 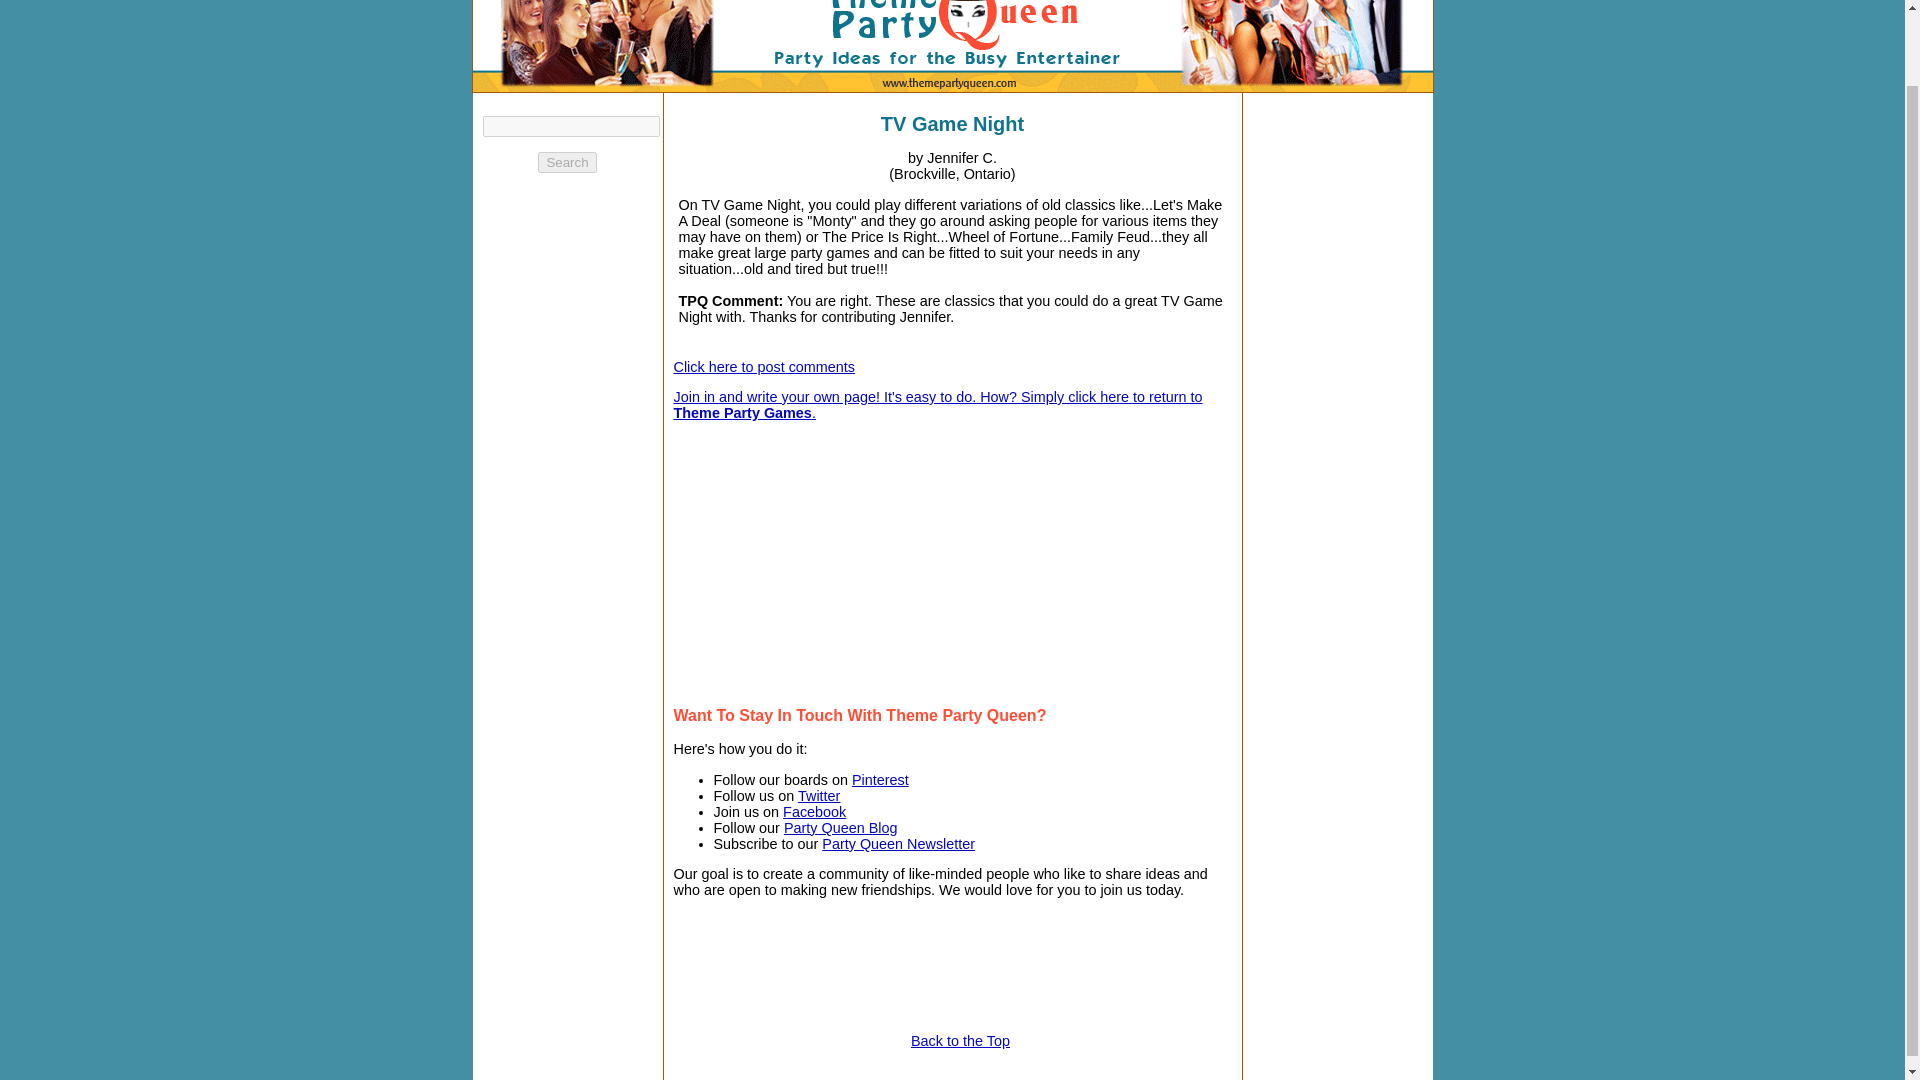 I want to click on Advertisement, so click(x=1094, y=560).